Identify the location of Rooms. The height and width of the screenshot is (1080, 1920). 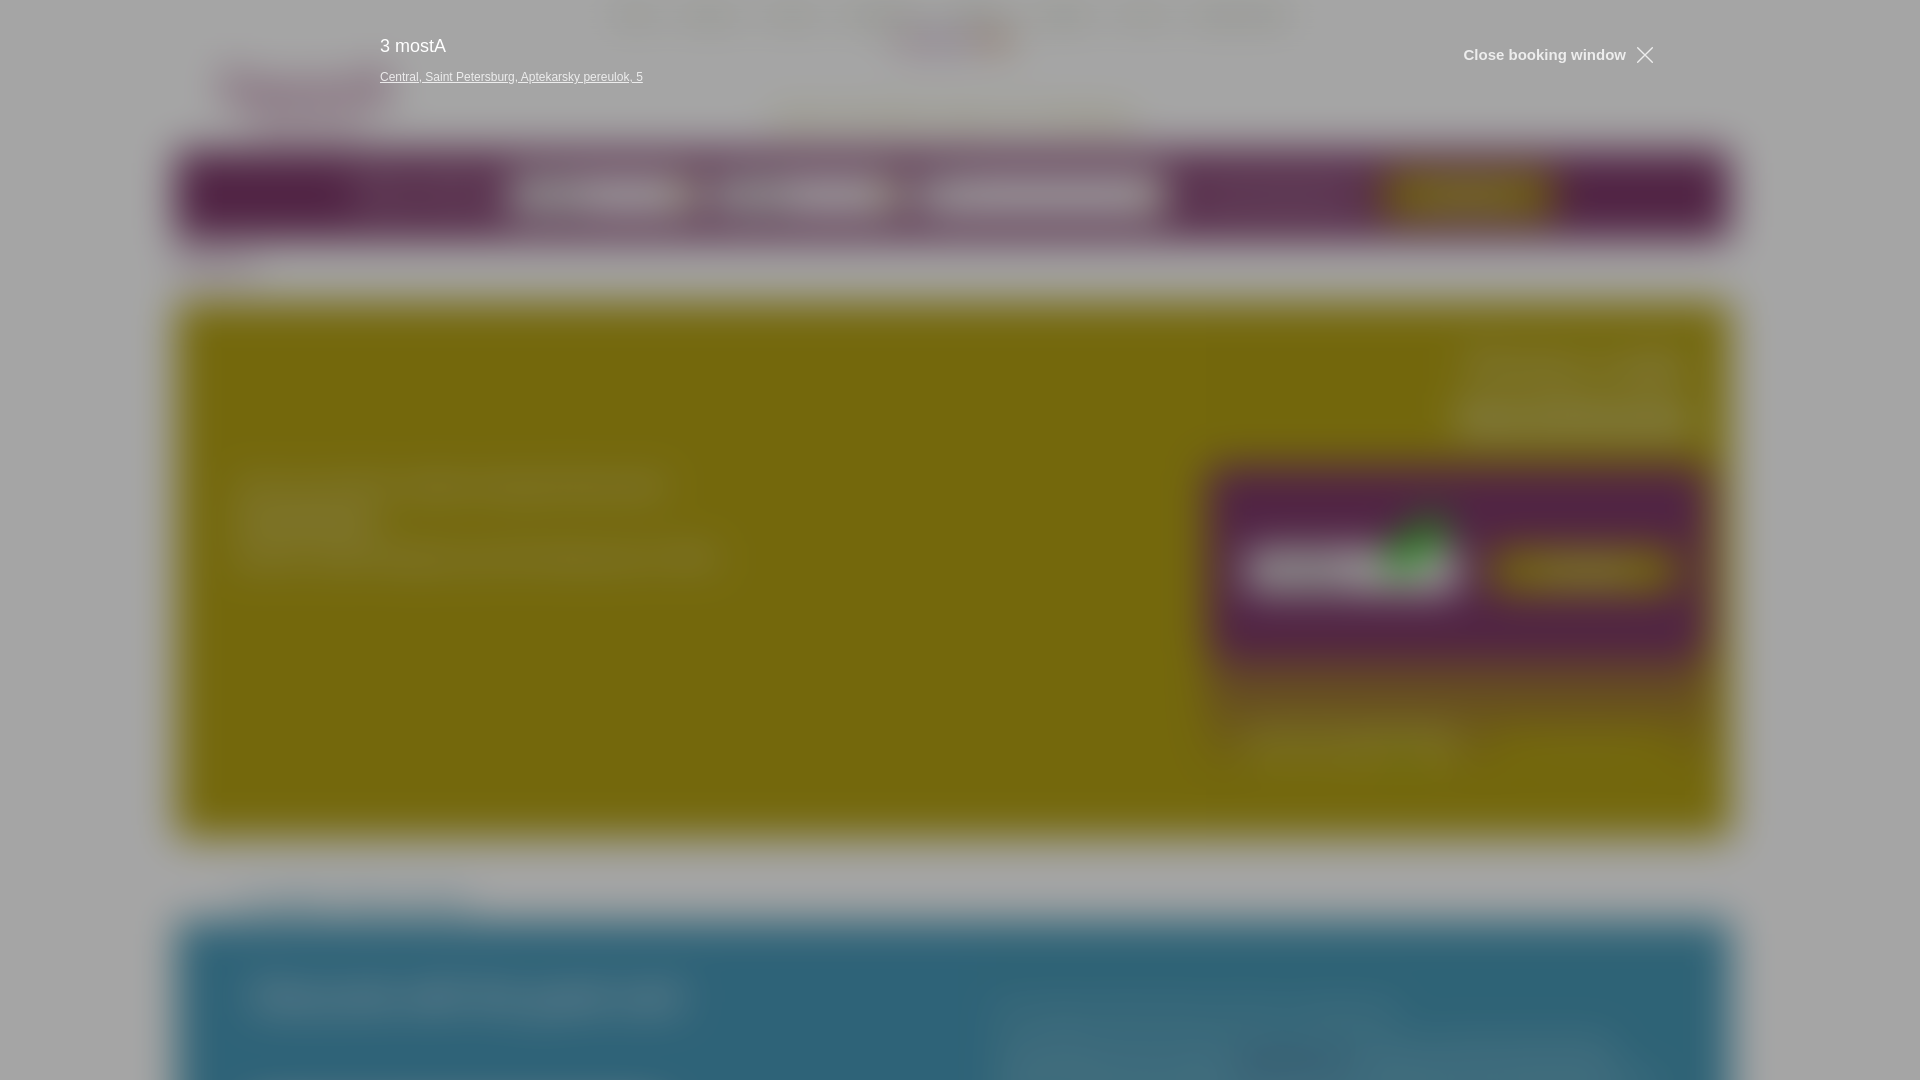
(794, 15).